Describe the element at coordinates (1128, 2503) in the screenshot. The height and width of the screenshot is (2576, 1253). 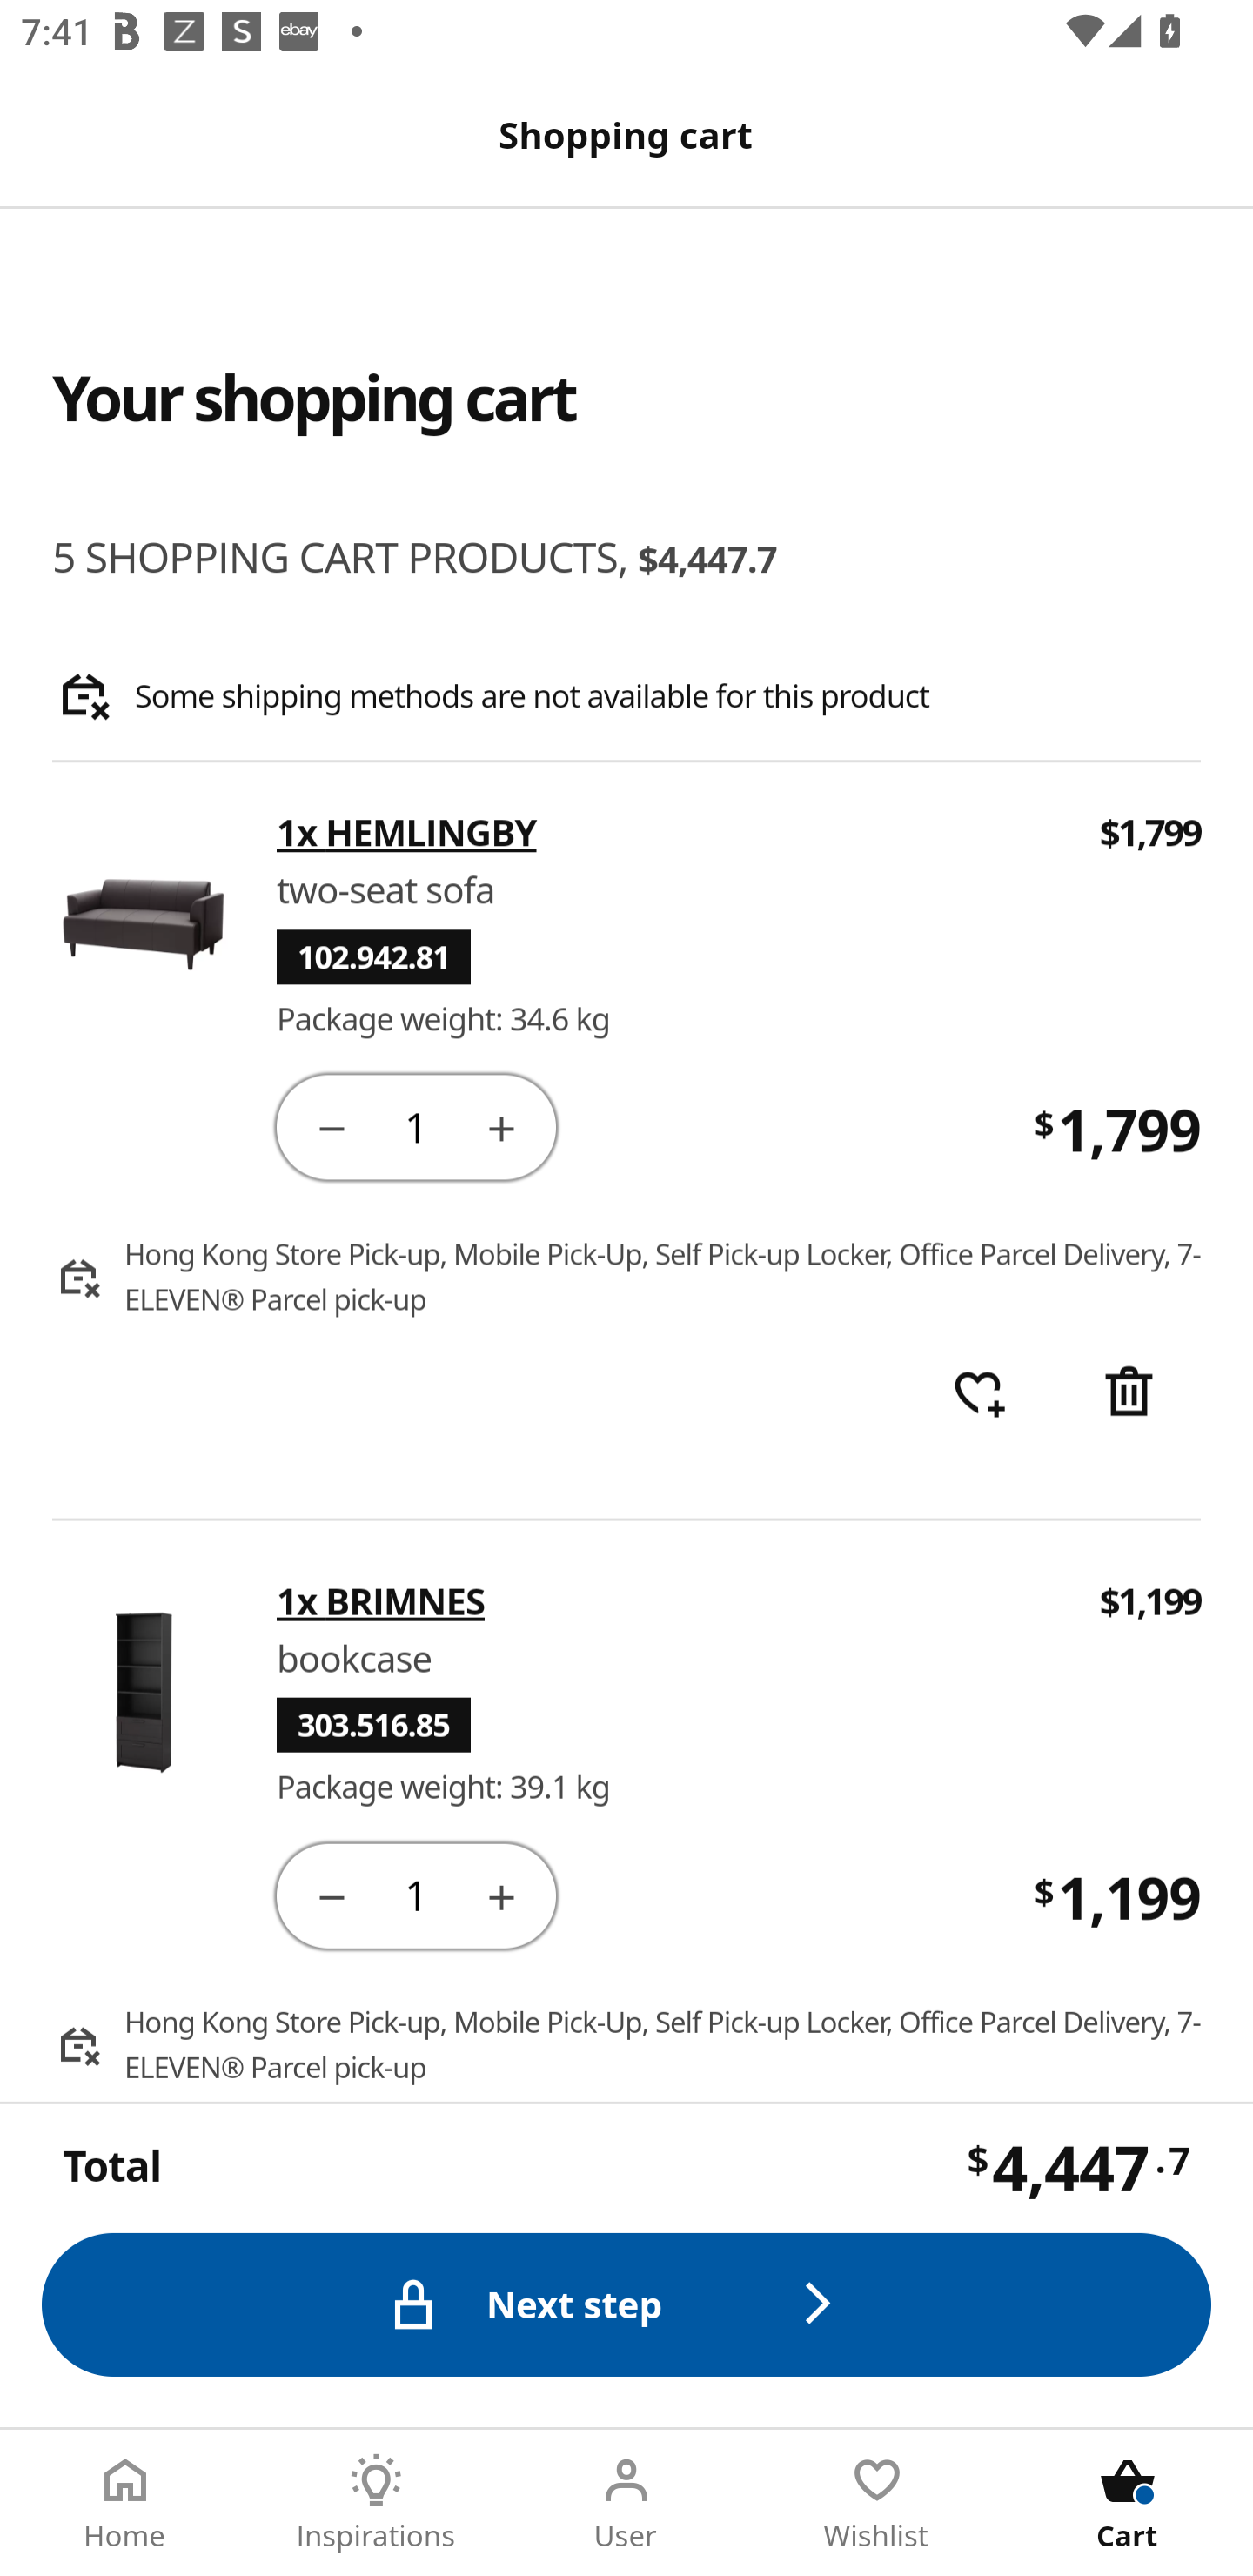
I see `Cart
Tab 5 of 5` at that location.